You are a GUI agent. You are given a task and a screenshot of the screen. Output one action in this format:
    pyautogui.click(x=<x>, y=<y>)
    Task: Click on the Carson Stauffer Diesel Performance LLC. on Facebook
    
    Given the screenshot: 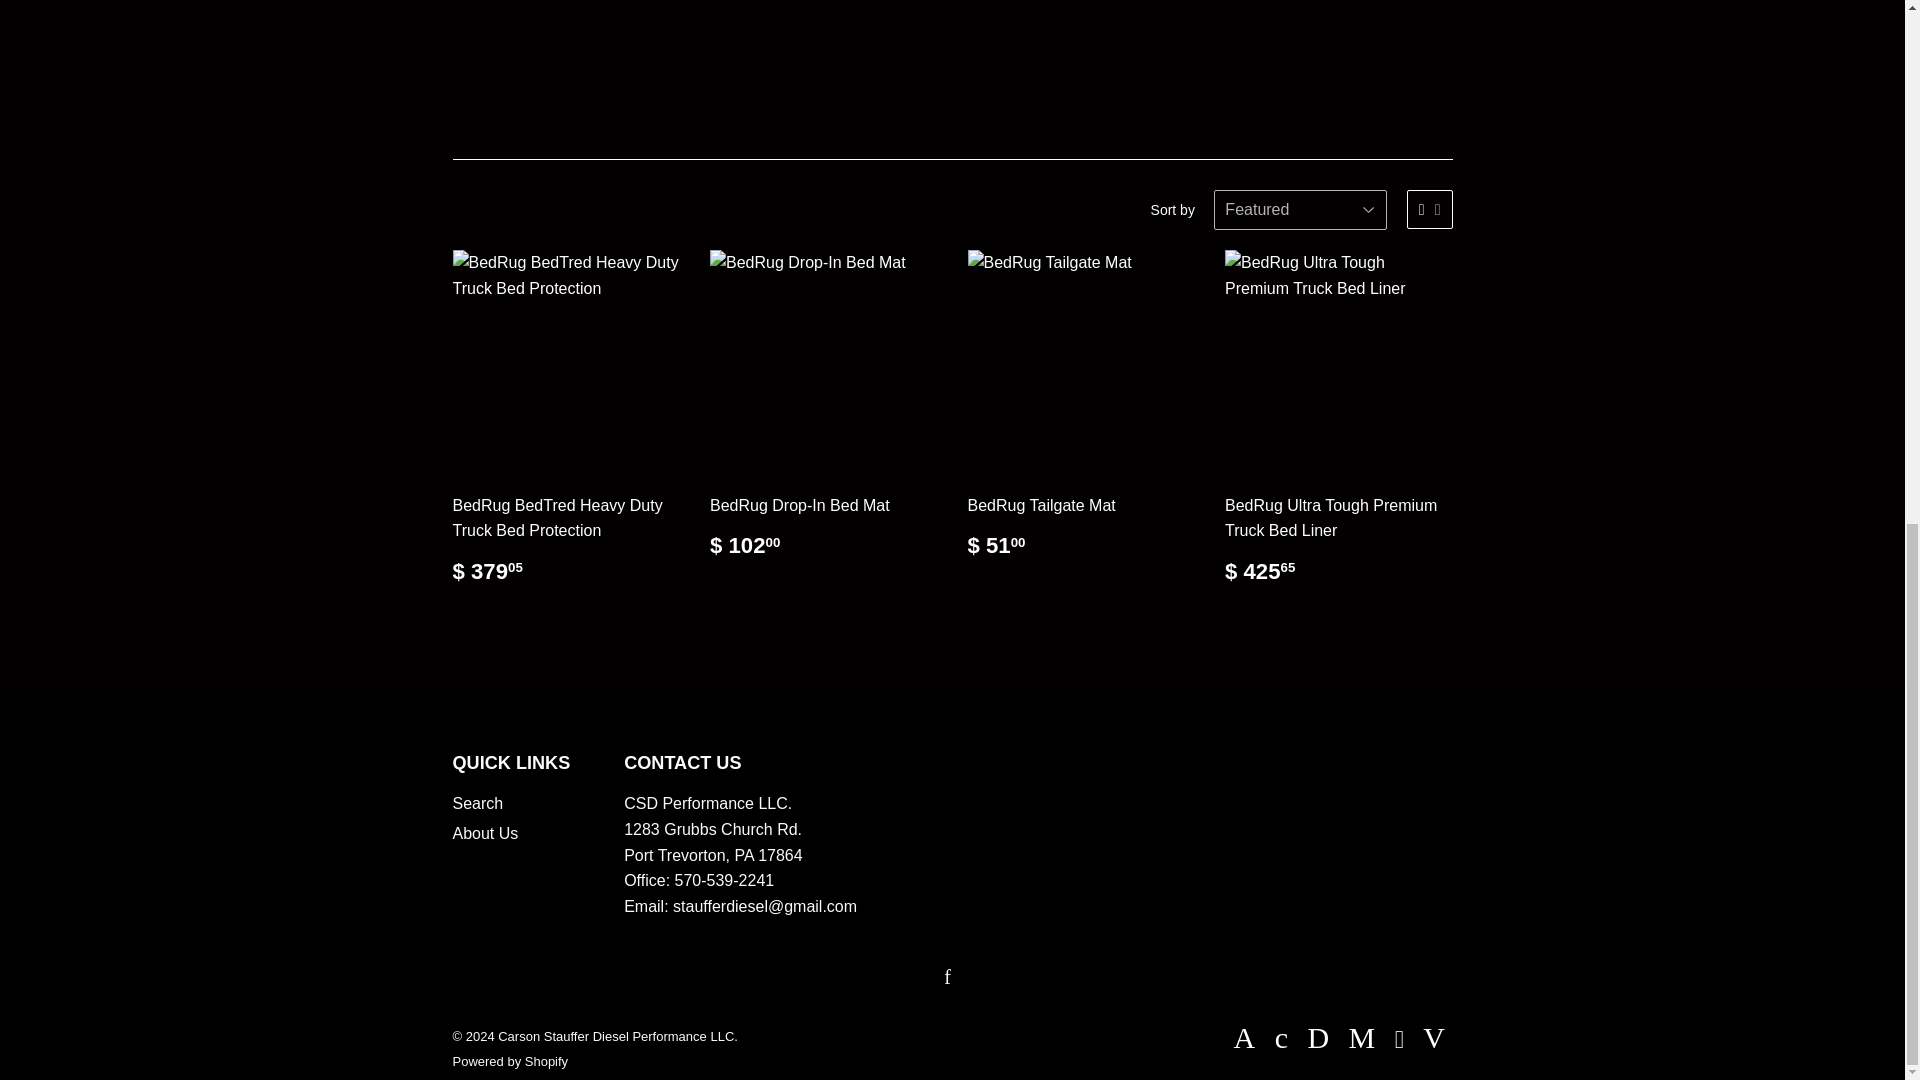 What is the action you would take?
    pyautogui.click(x=947, y=978)
    